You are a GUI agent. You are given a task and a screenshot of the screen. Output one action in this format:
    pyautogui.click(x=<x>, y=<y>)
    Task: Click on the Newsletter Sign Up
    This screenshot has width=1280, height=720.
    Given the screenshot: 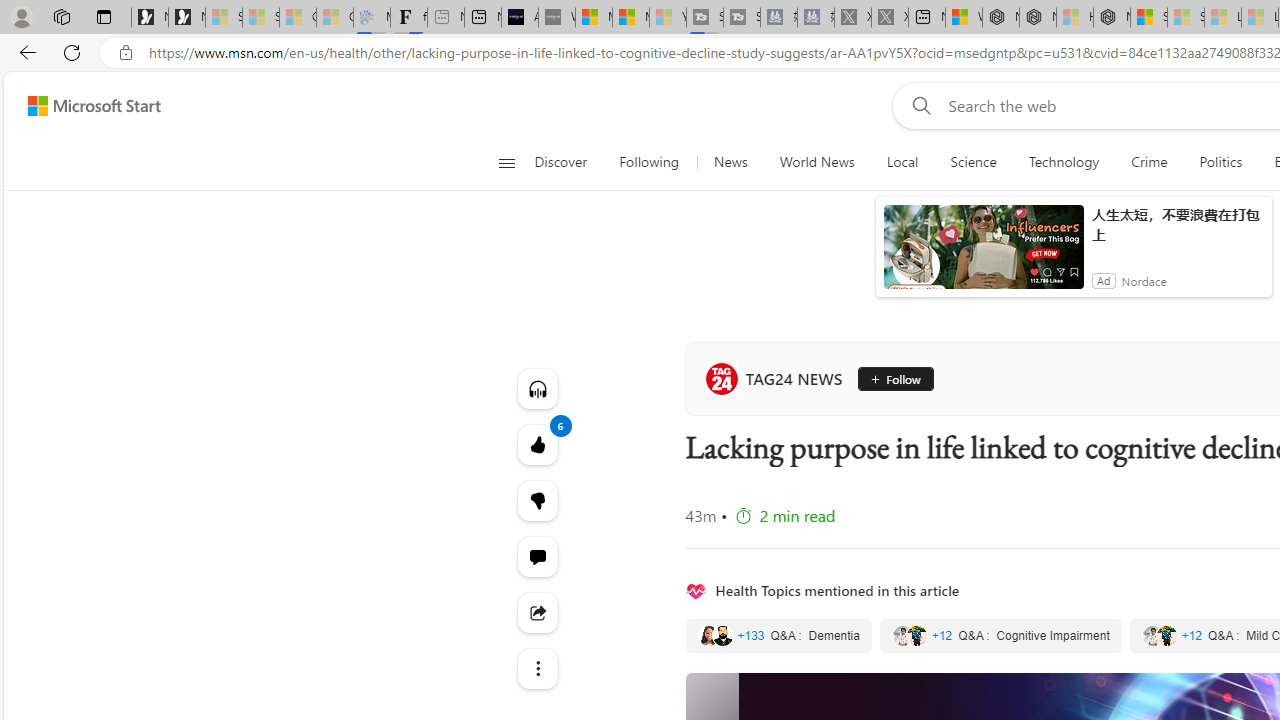 What is the action you would take?
    pyautogui.click(x=186, y=18)
    